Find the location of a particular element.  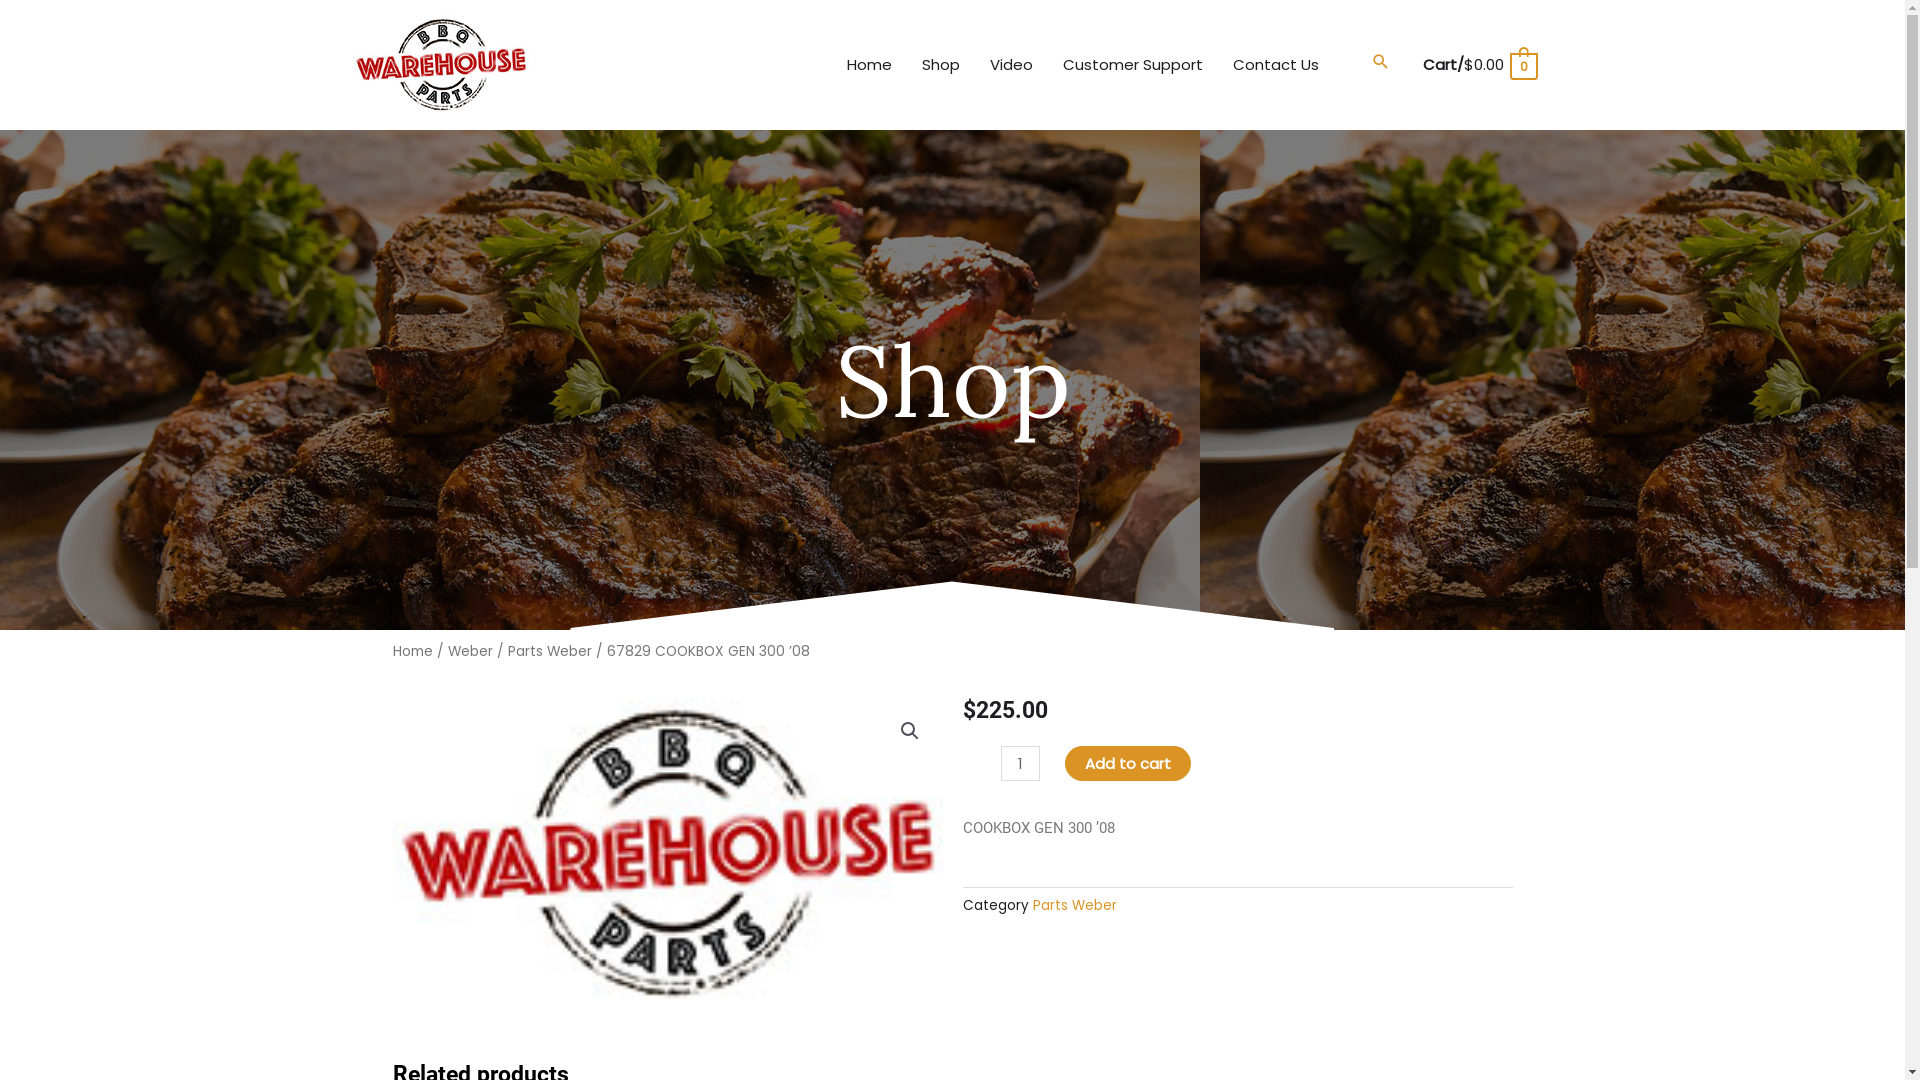

Home is located at coordinates (870, 65).